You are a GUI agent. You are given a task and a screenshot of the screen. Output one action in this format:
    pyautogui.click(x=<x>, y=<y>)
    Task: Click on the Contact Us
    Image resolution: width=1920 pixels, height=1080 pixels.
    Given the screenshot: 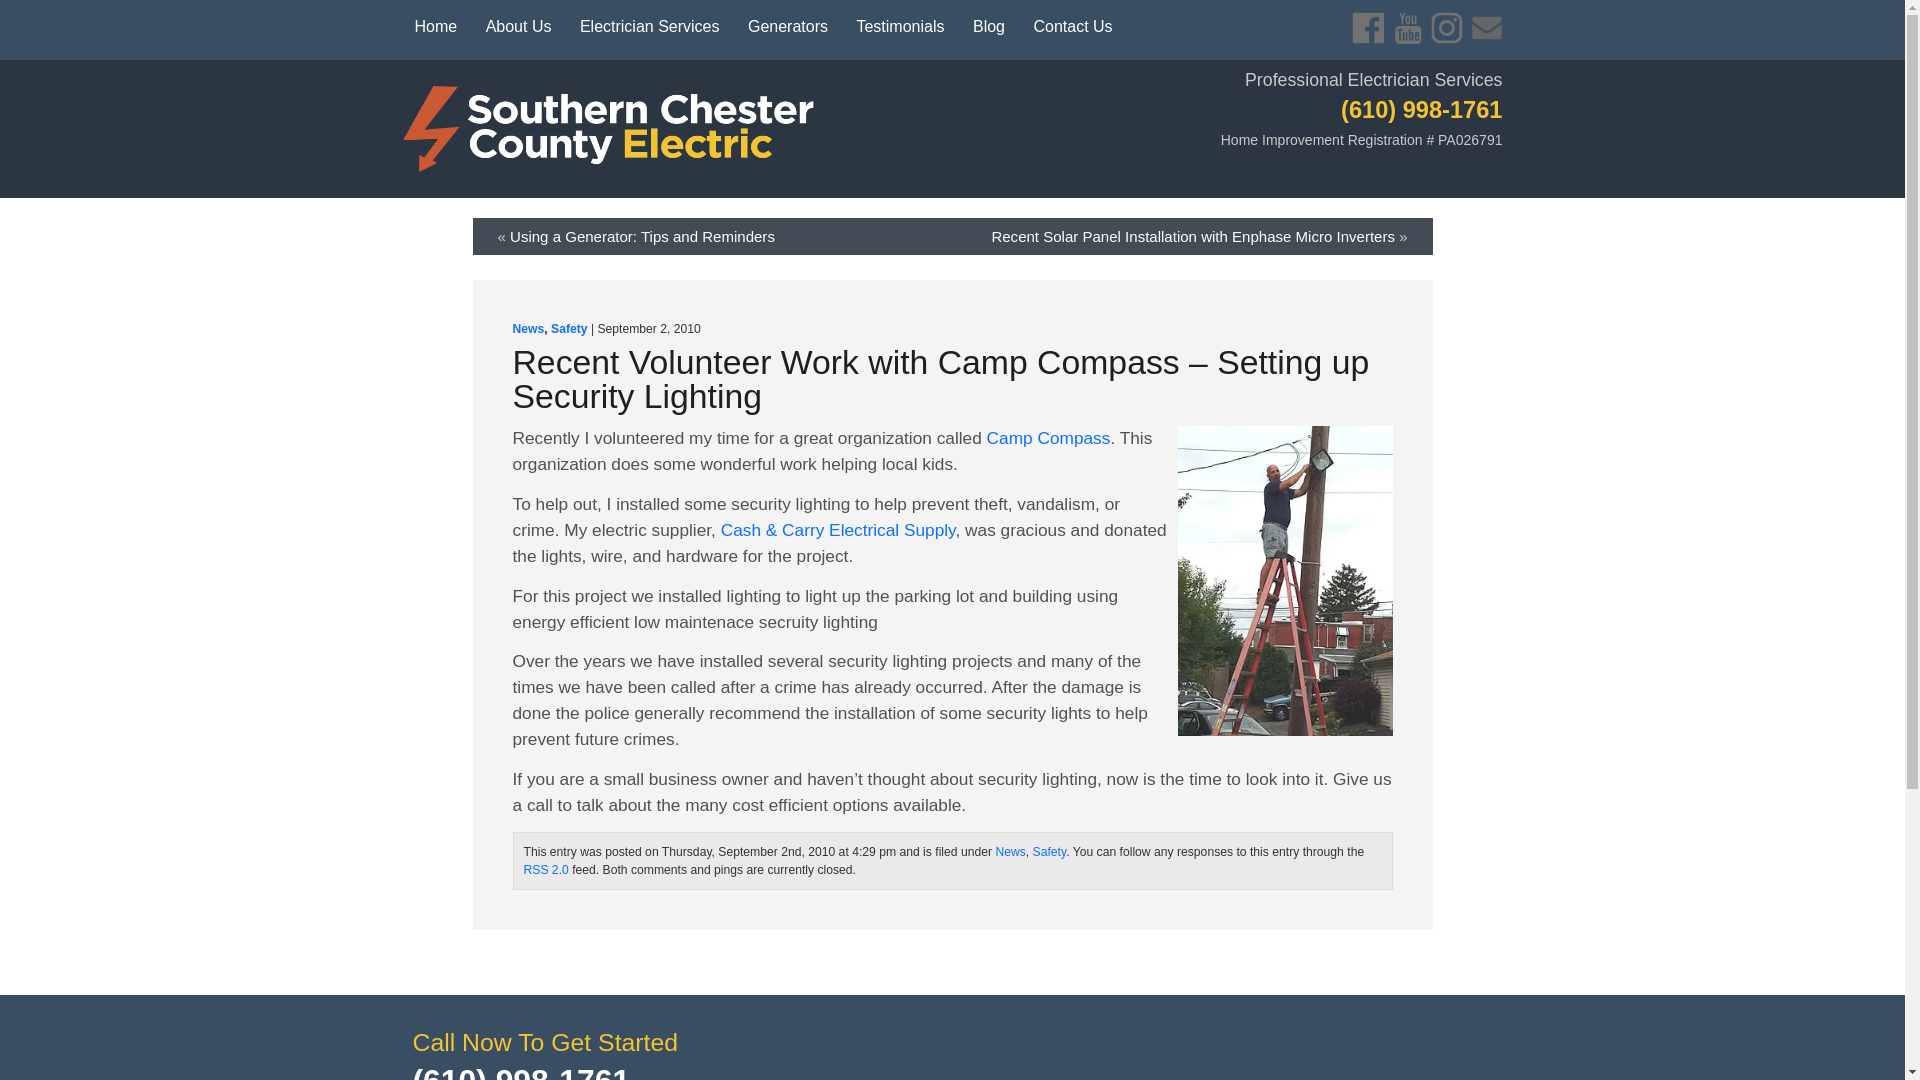 What is the action you would take?
    pyautogui.click(x=1486, y=28)
    